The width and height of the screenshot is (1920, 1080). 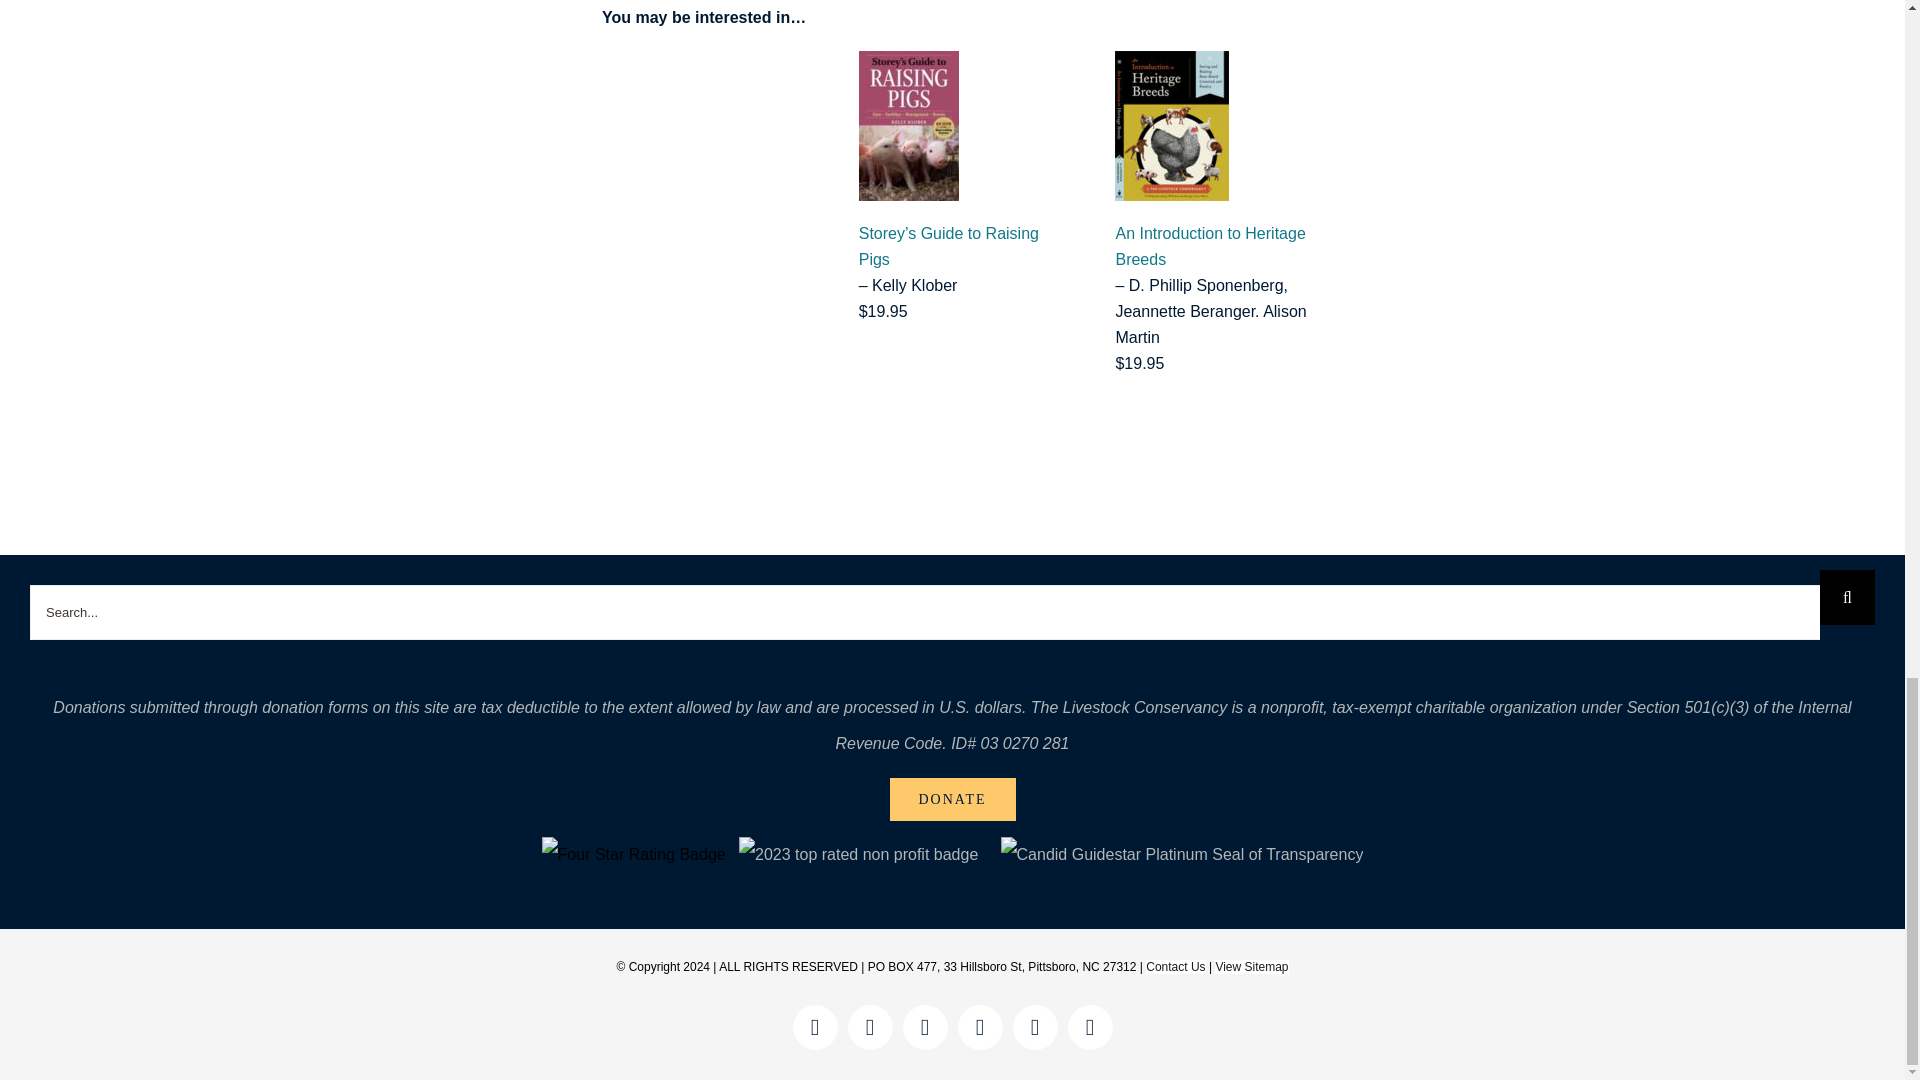 I want to click on X, so click(x=924, y=1027).